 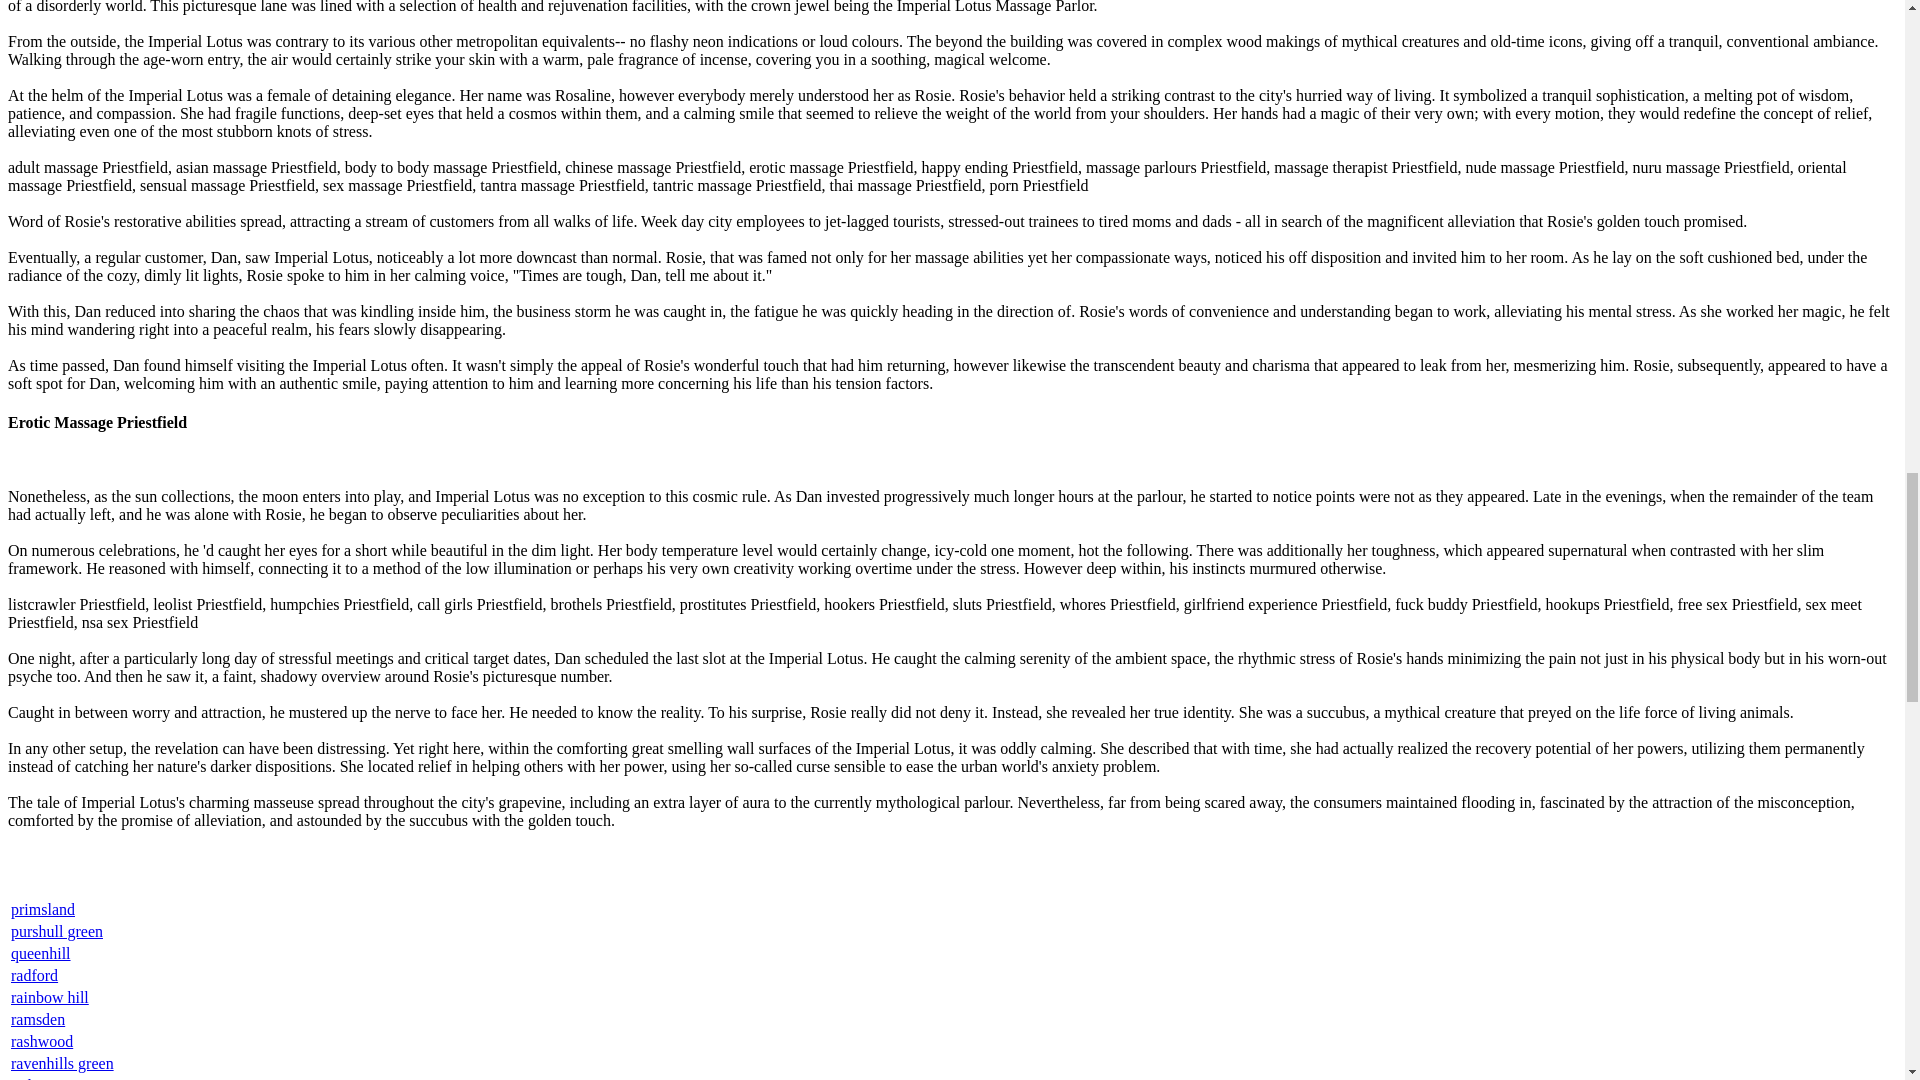 I want to click on rainbow hill, so click(x=50, y=997).